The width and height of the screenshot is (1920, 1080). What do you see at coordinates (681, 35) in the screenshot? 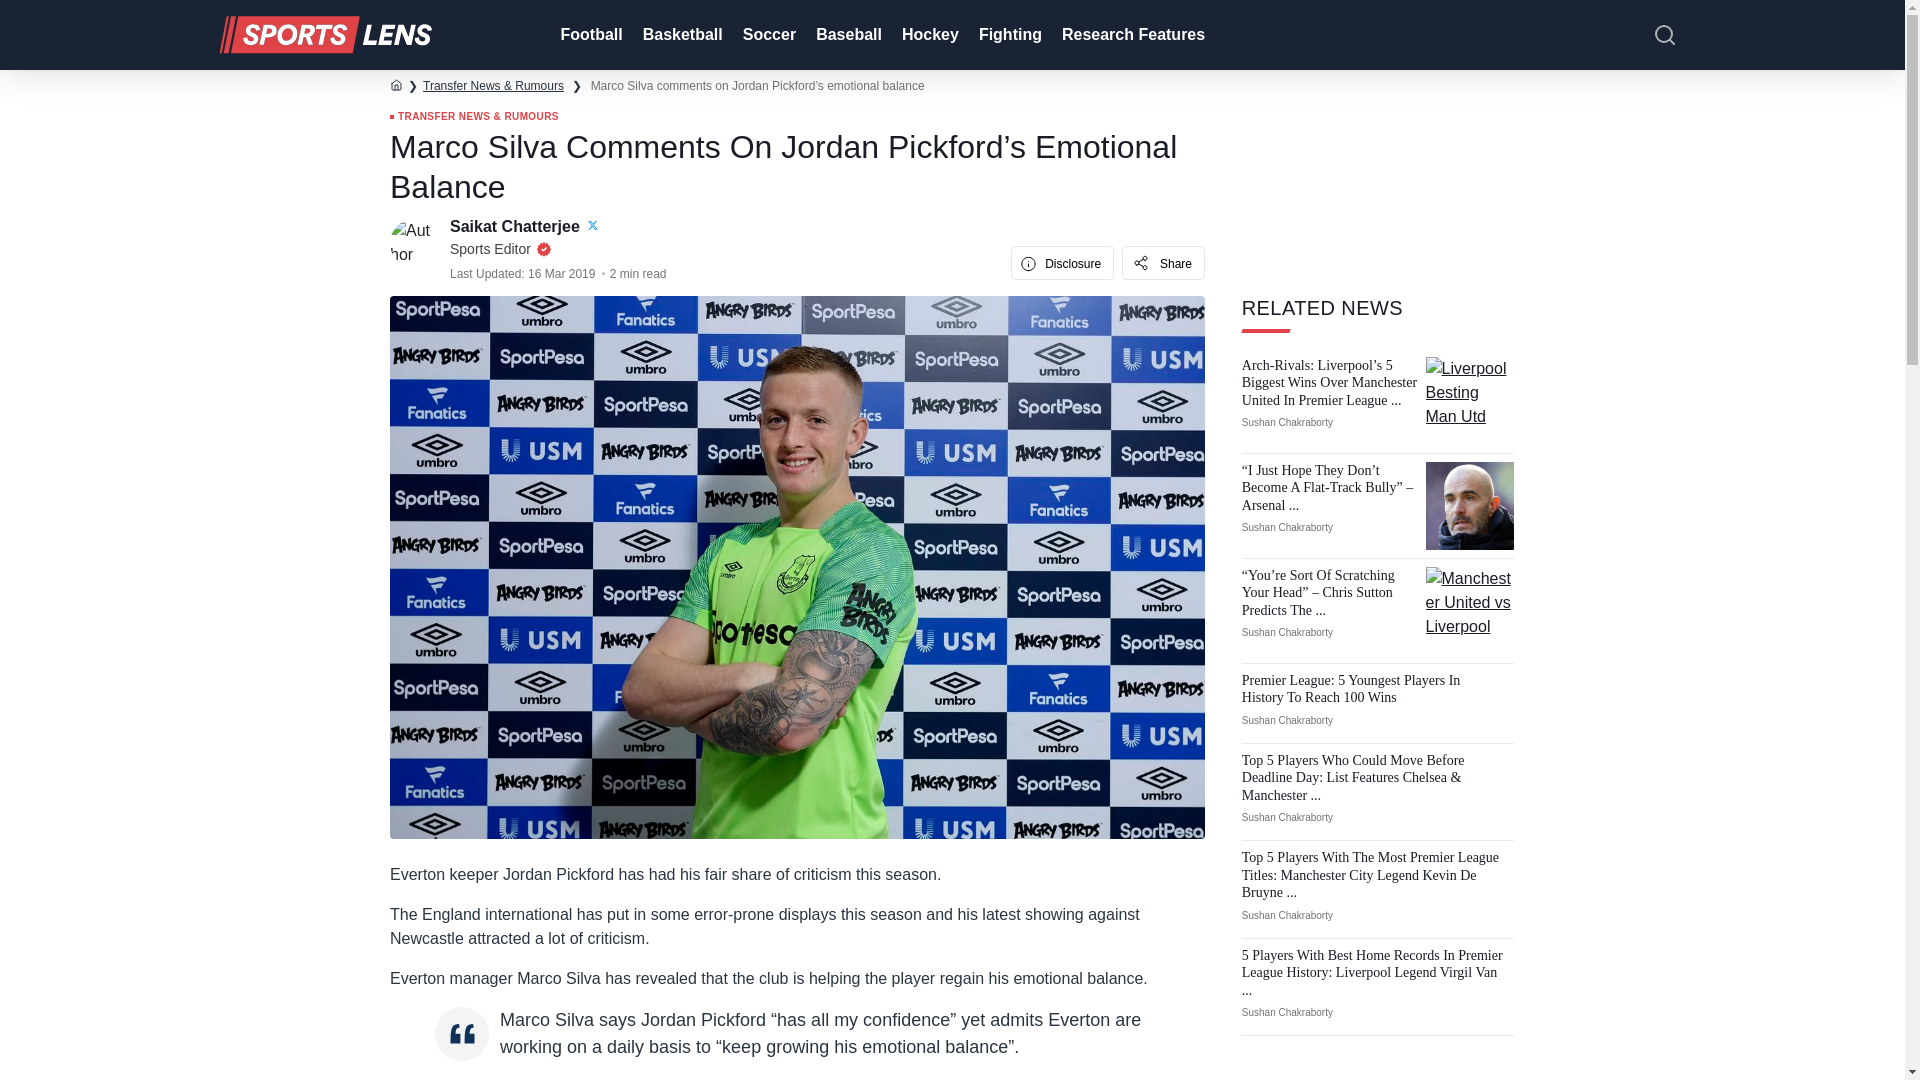
I see `Basketball` at bounding box center [681, 35].